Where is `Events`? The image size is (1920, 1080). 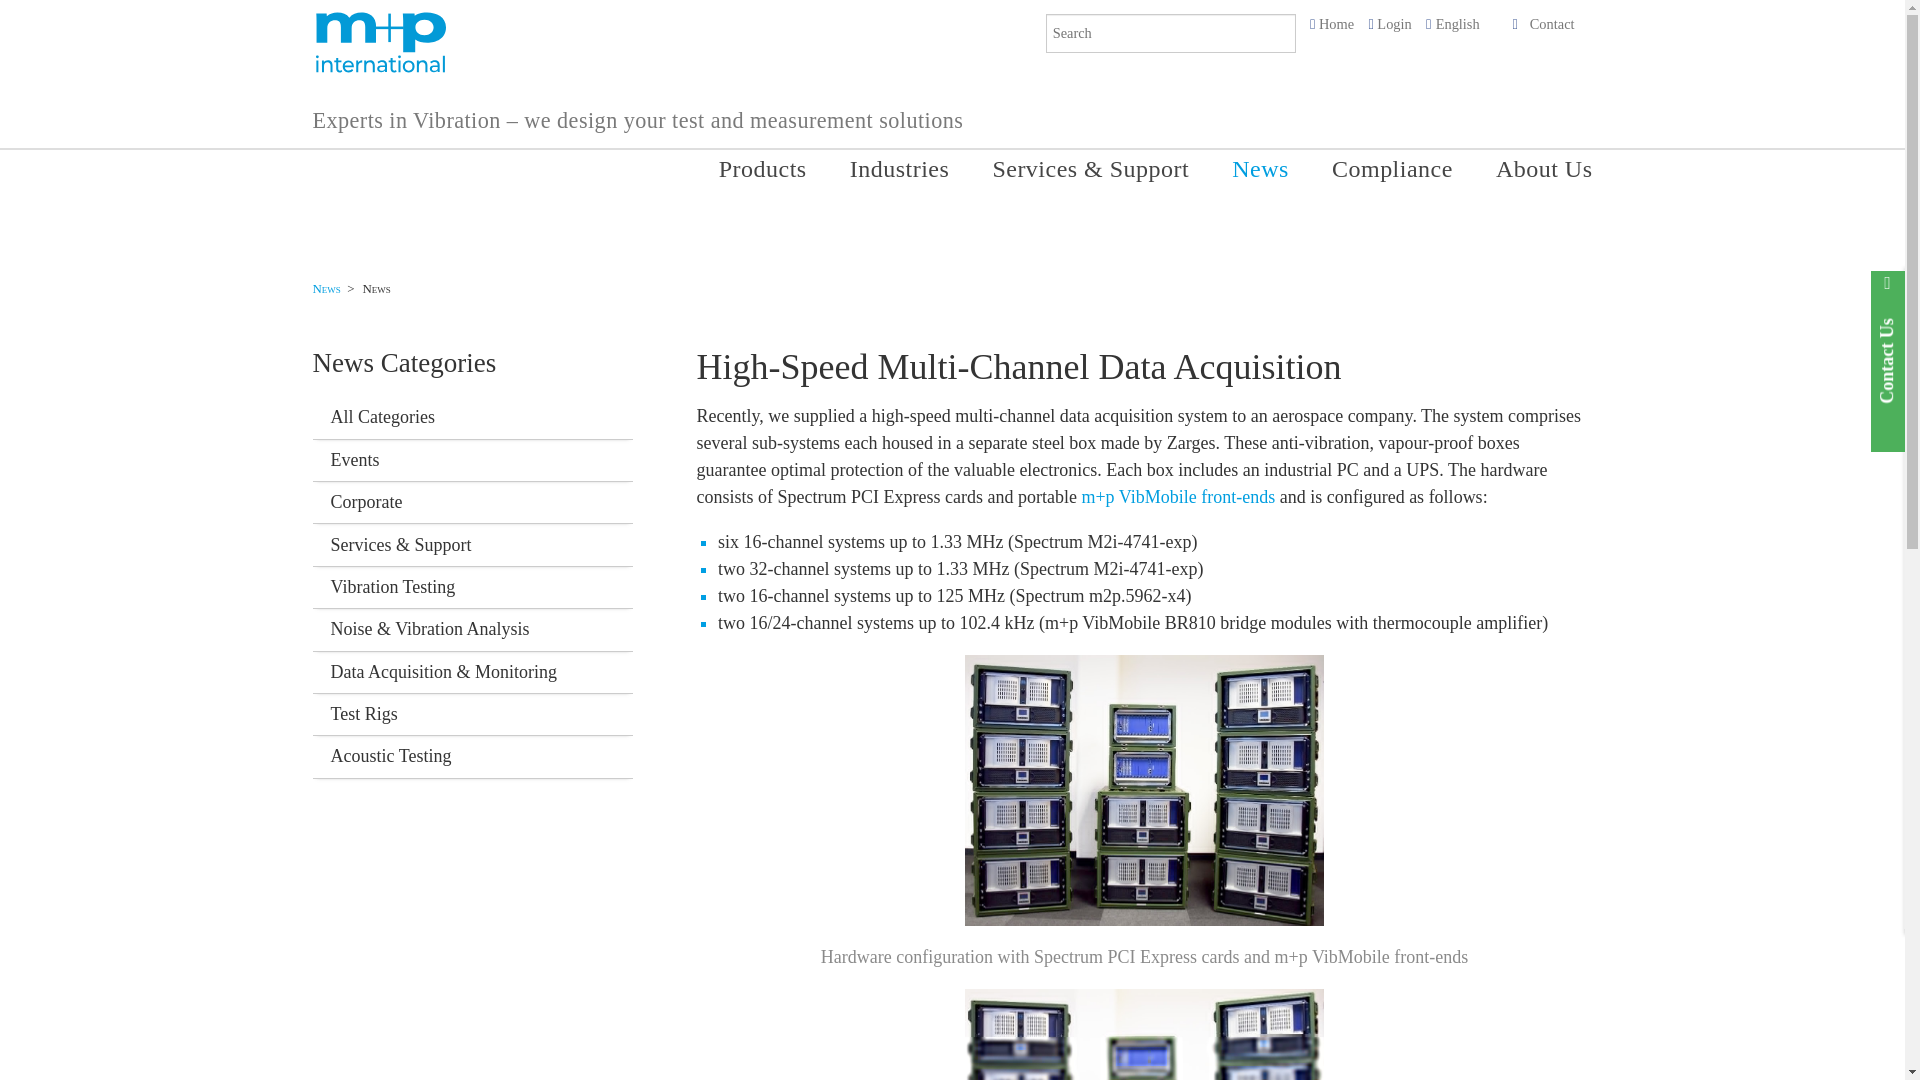 Events is located at coordinates (471, 460).